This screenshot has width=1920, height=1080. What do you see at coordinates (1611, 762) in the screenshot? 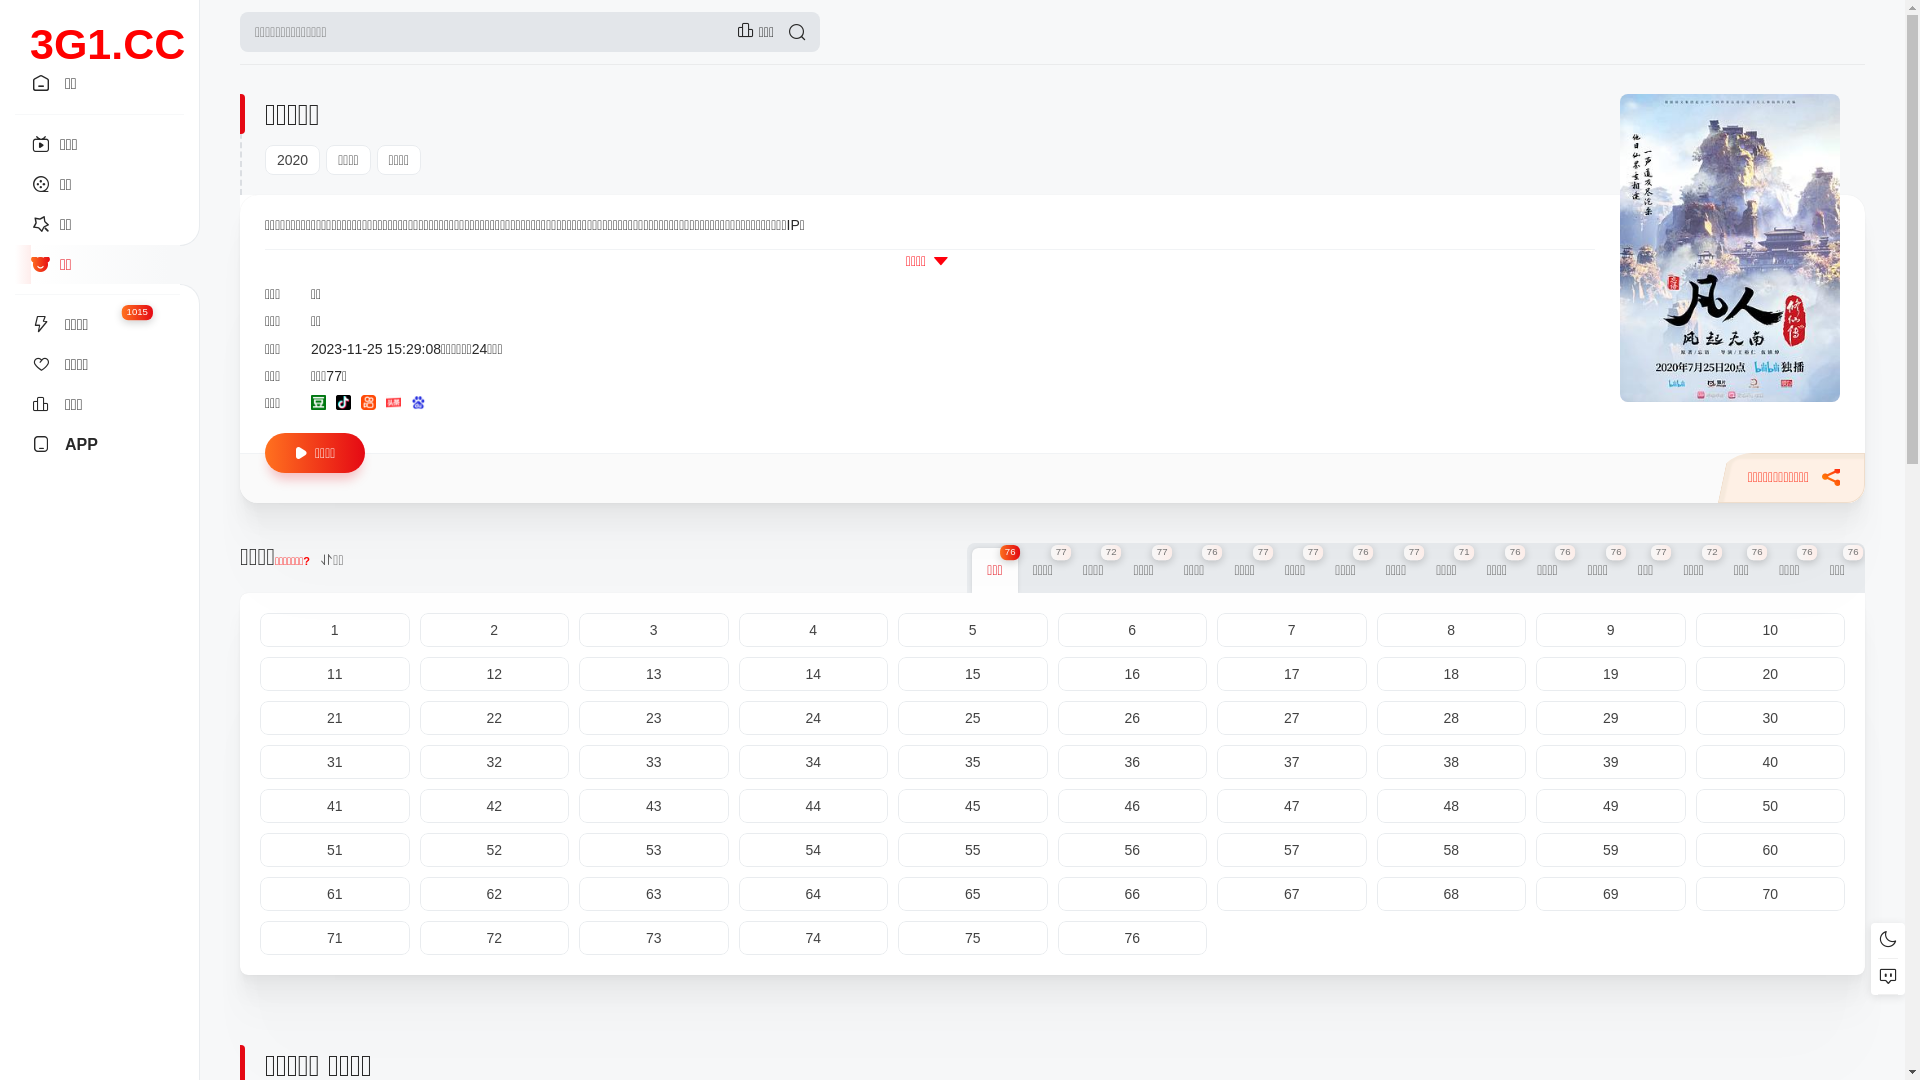
I see `39` at bounding box center [1611, 762].